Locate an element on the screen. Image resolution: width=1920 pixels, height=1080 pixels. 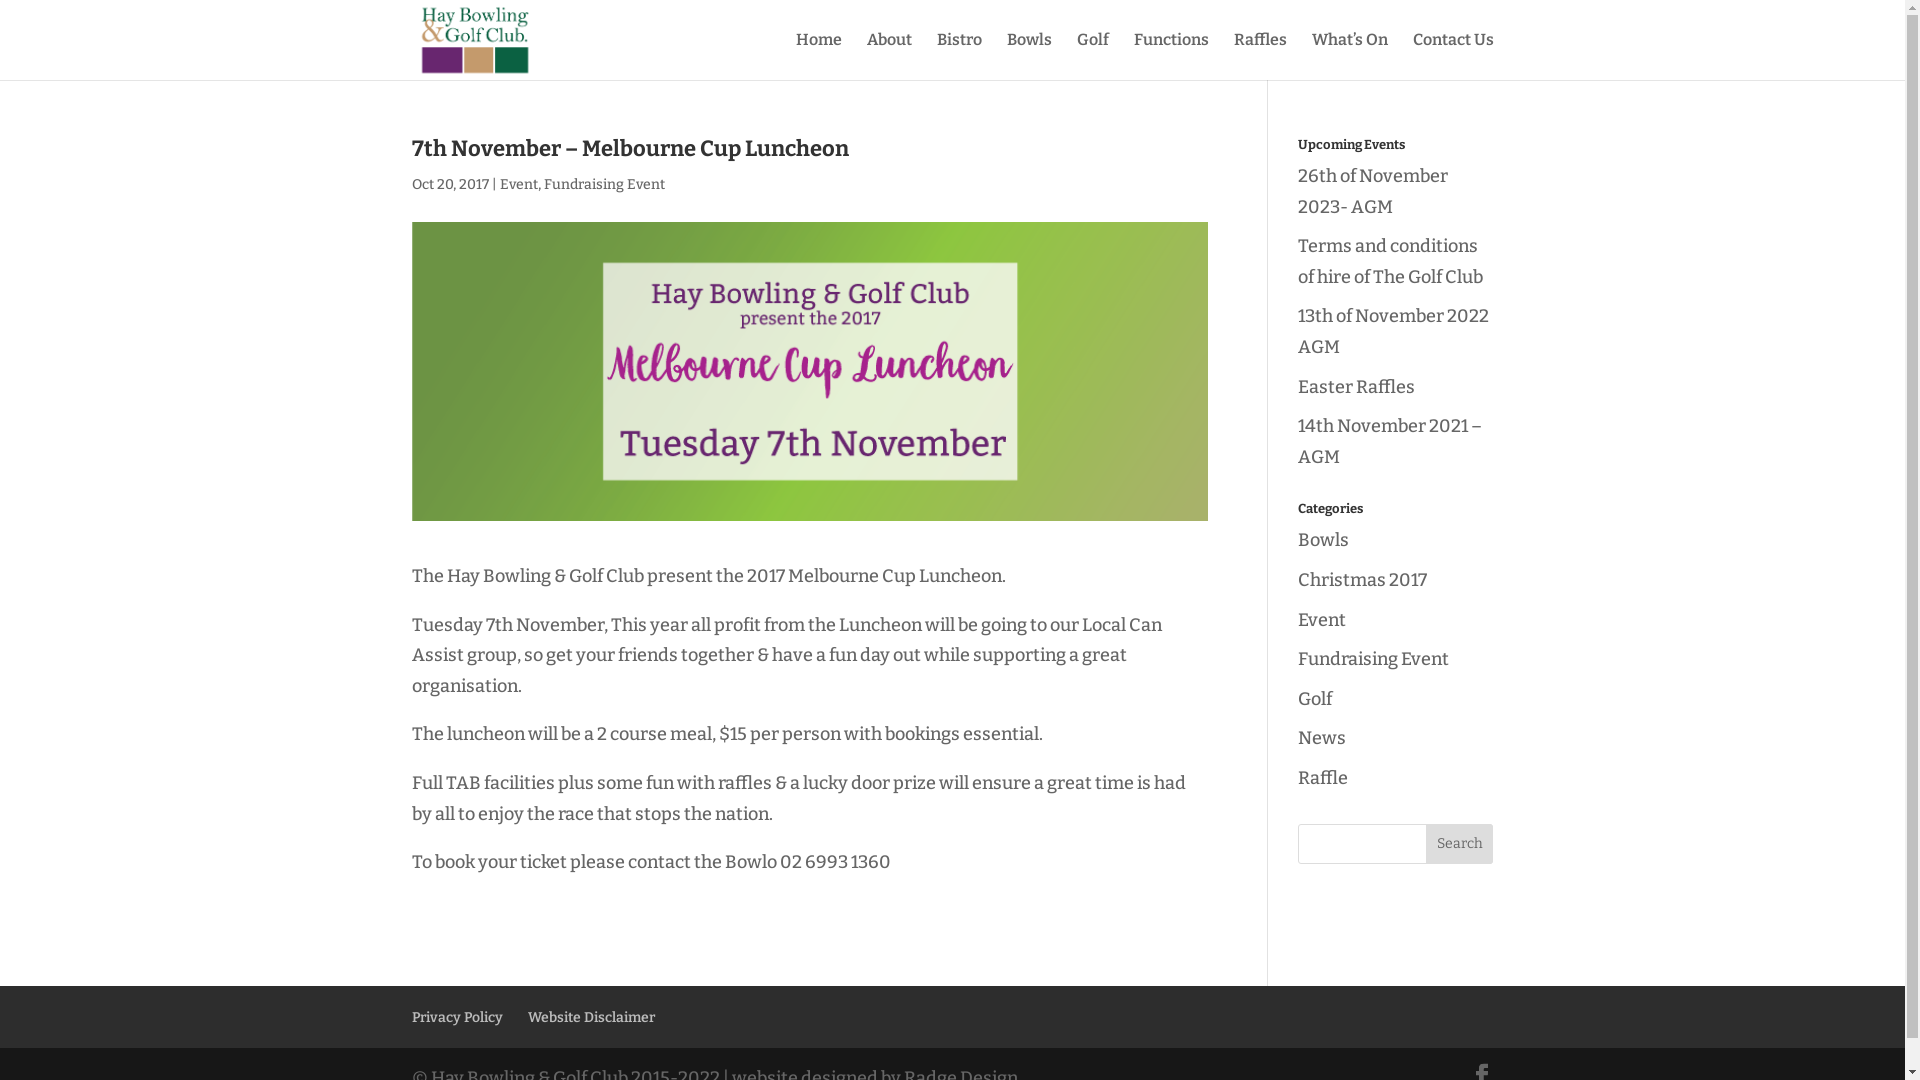
Easter Raffles is located at coordinates (1356, 387).